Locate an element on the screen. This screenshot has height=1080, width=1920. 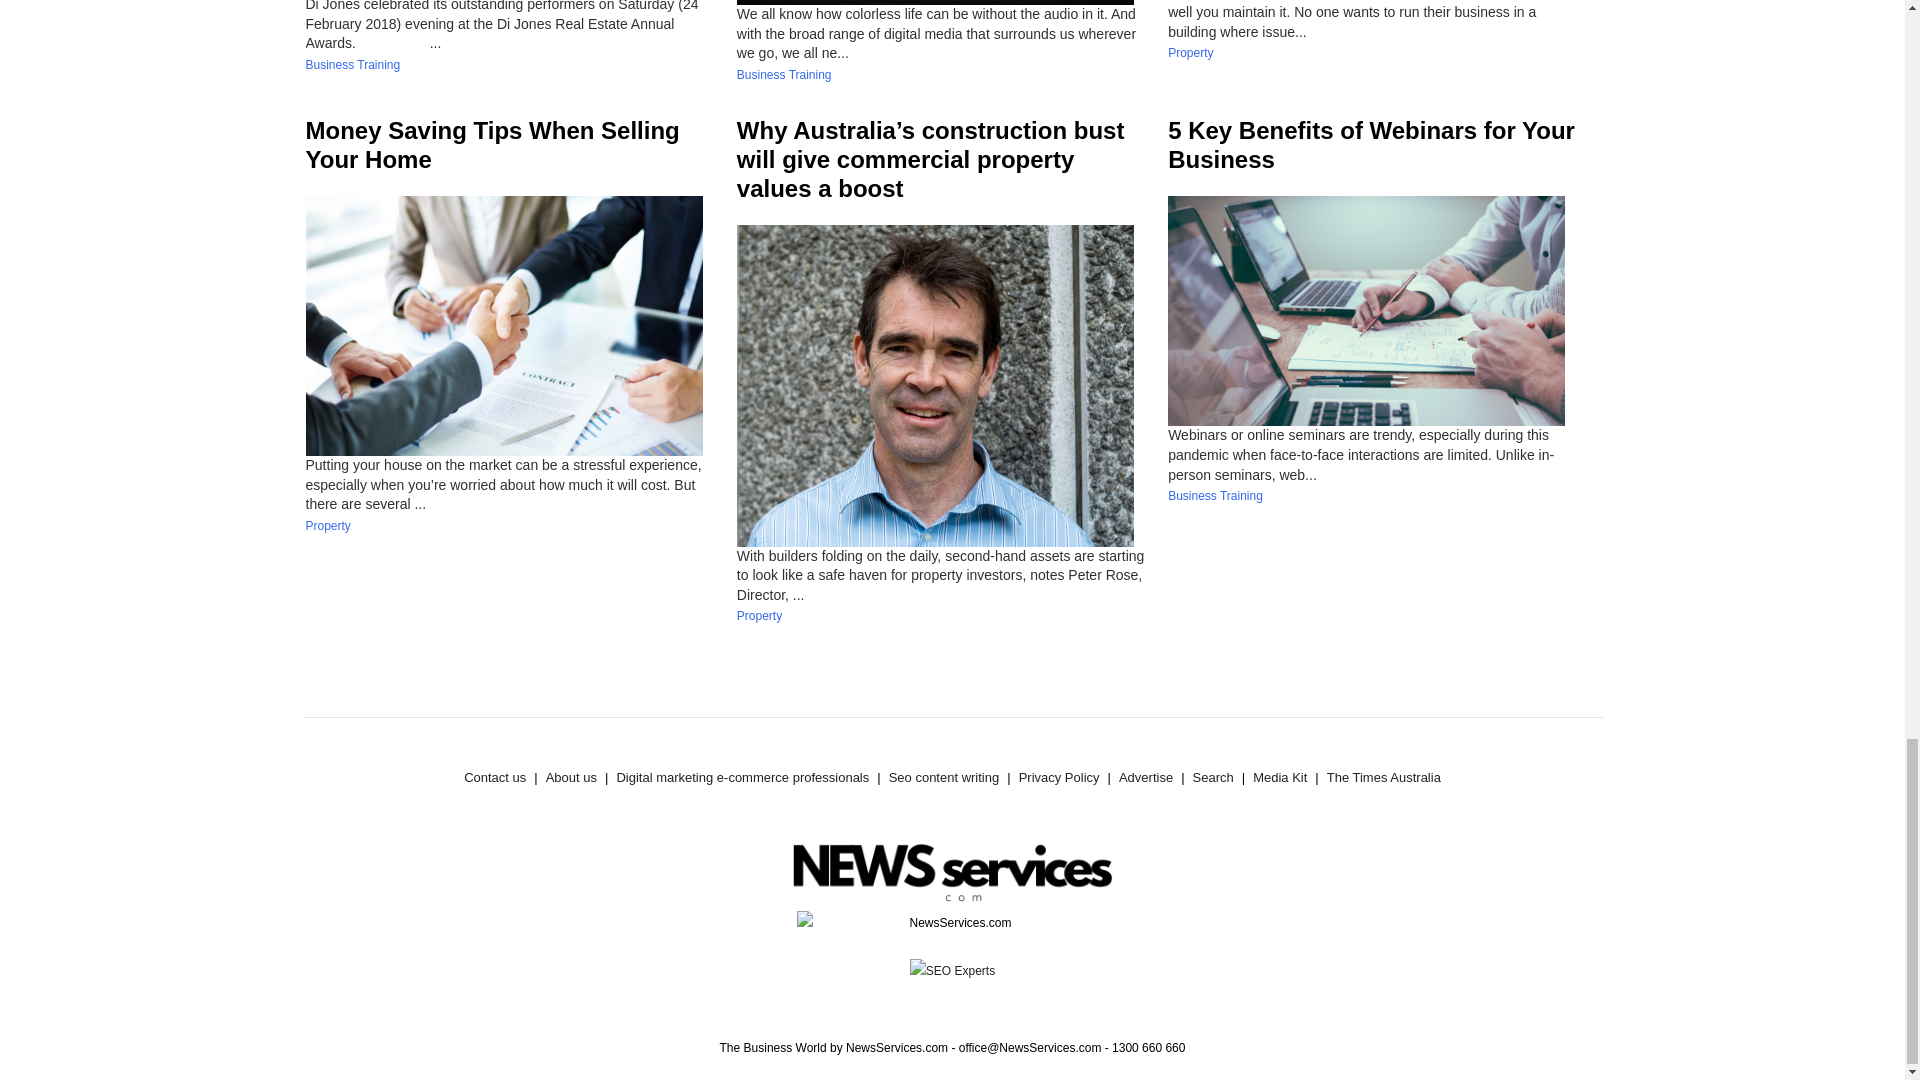
Property is located at coordinates (759, 616).